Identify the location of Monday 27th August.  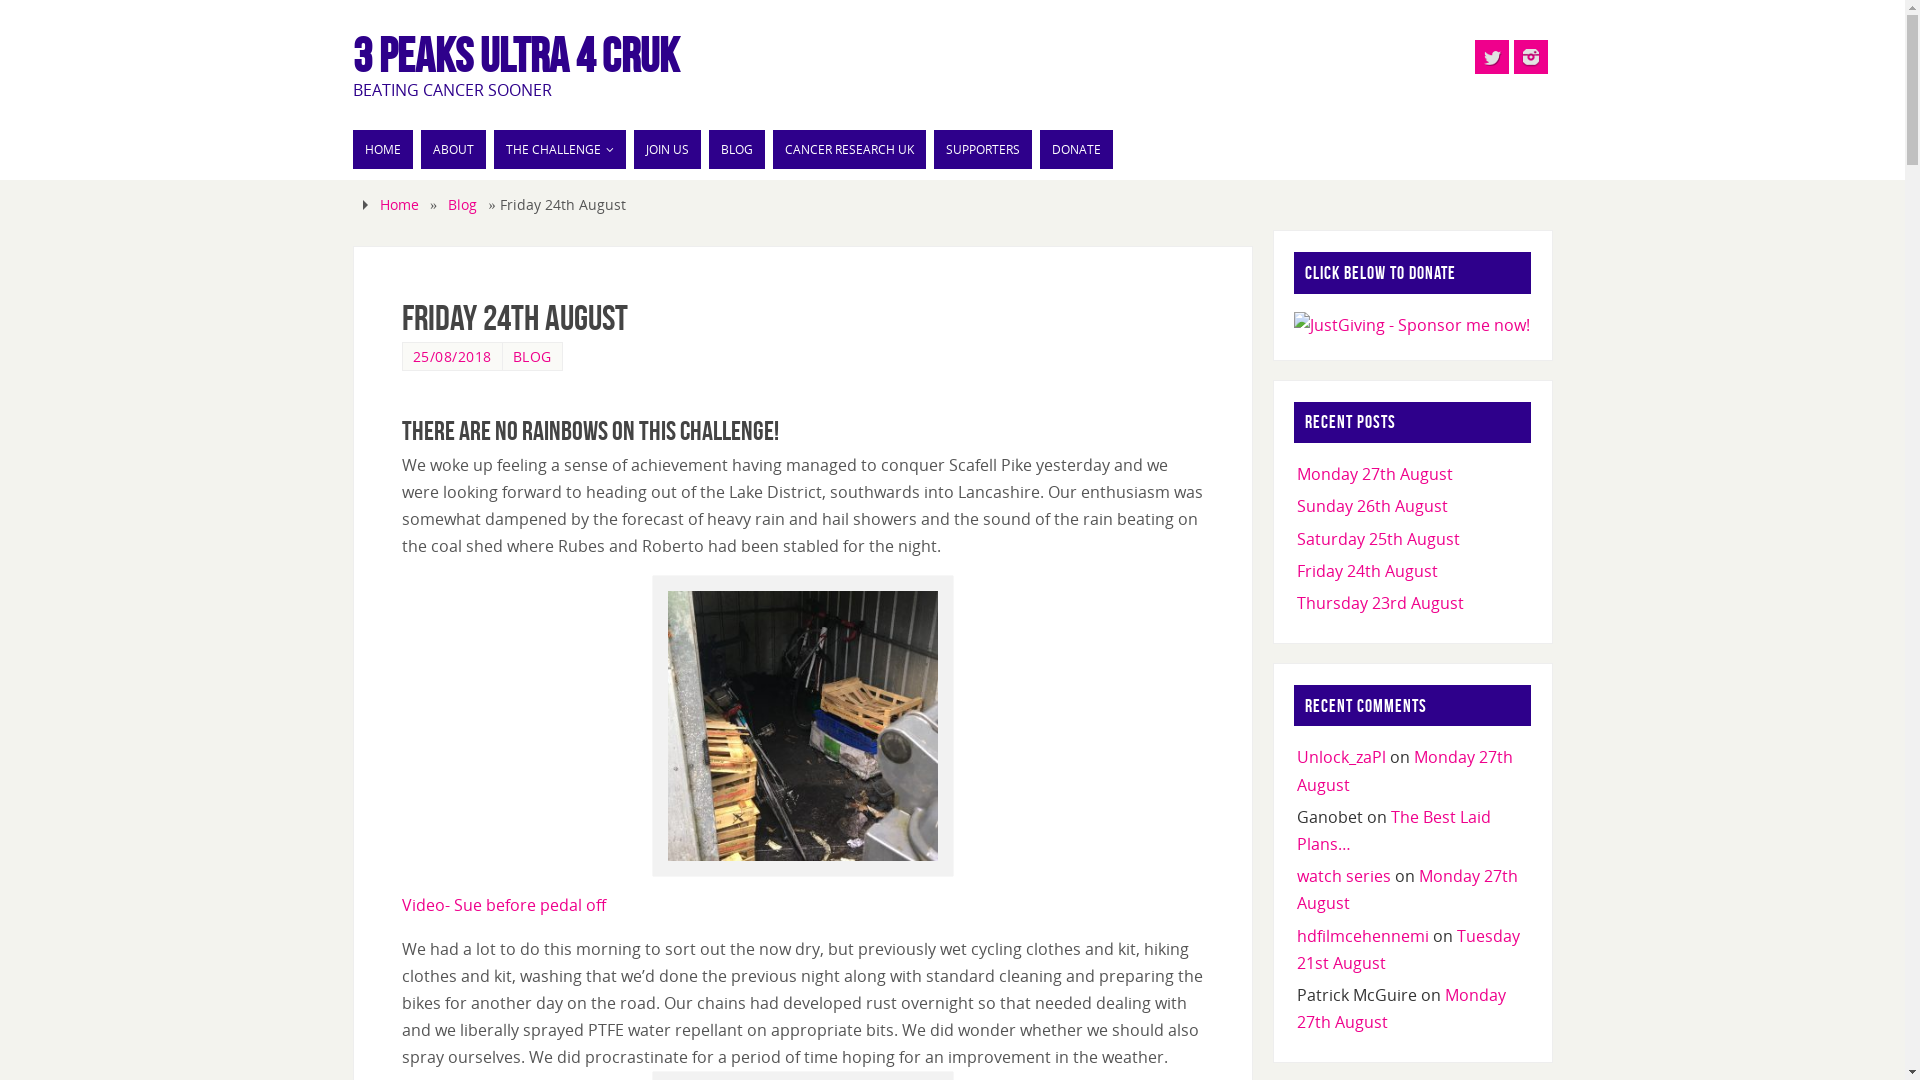
(1408, 890).